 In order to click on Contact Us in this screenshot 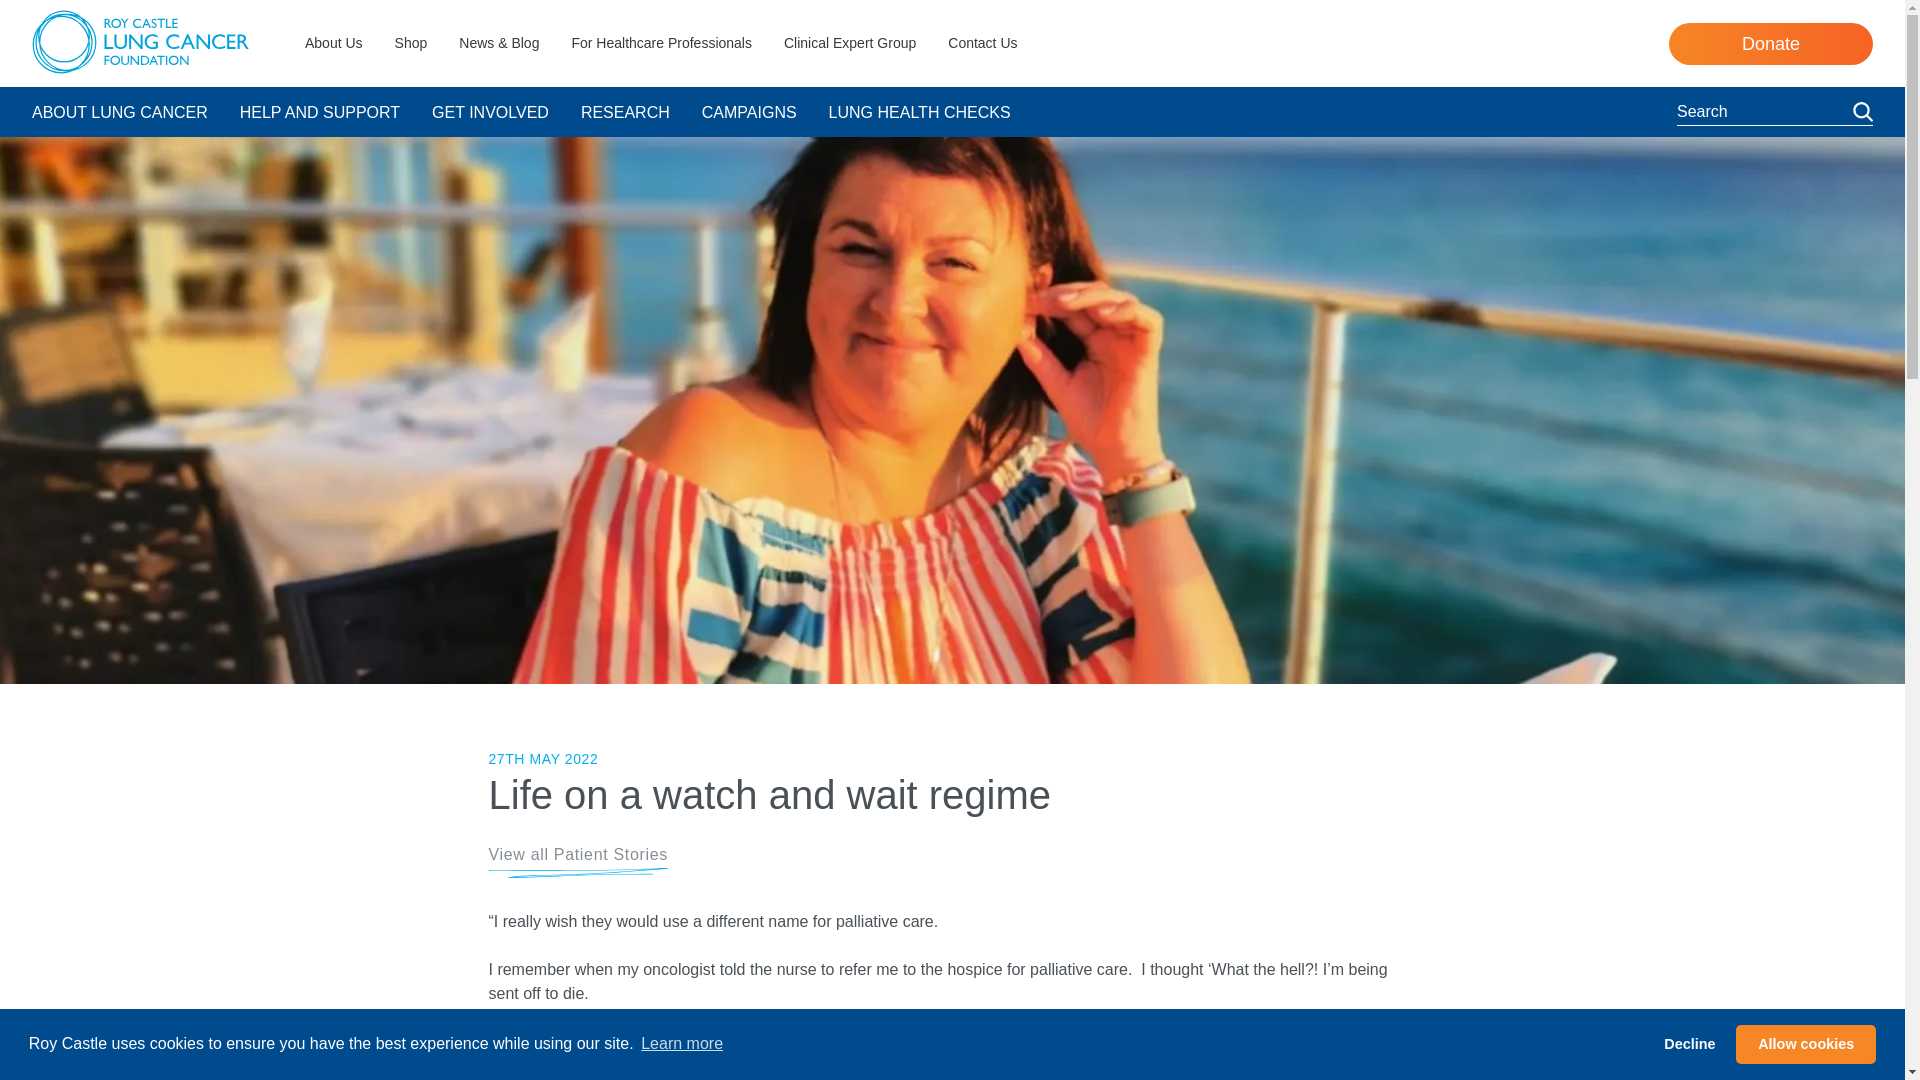, I will do `click(998, 43)`.